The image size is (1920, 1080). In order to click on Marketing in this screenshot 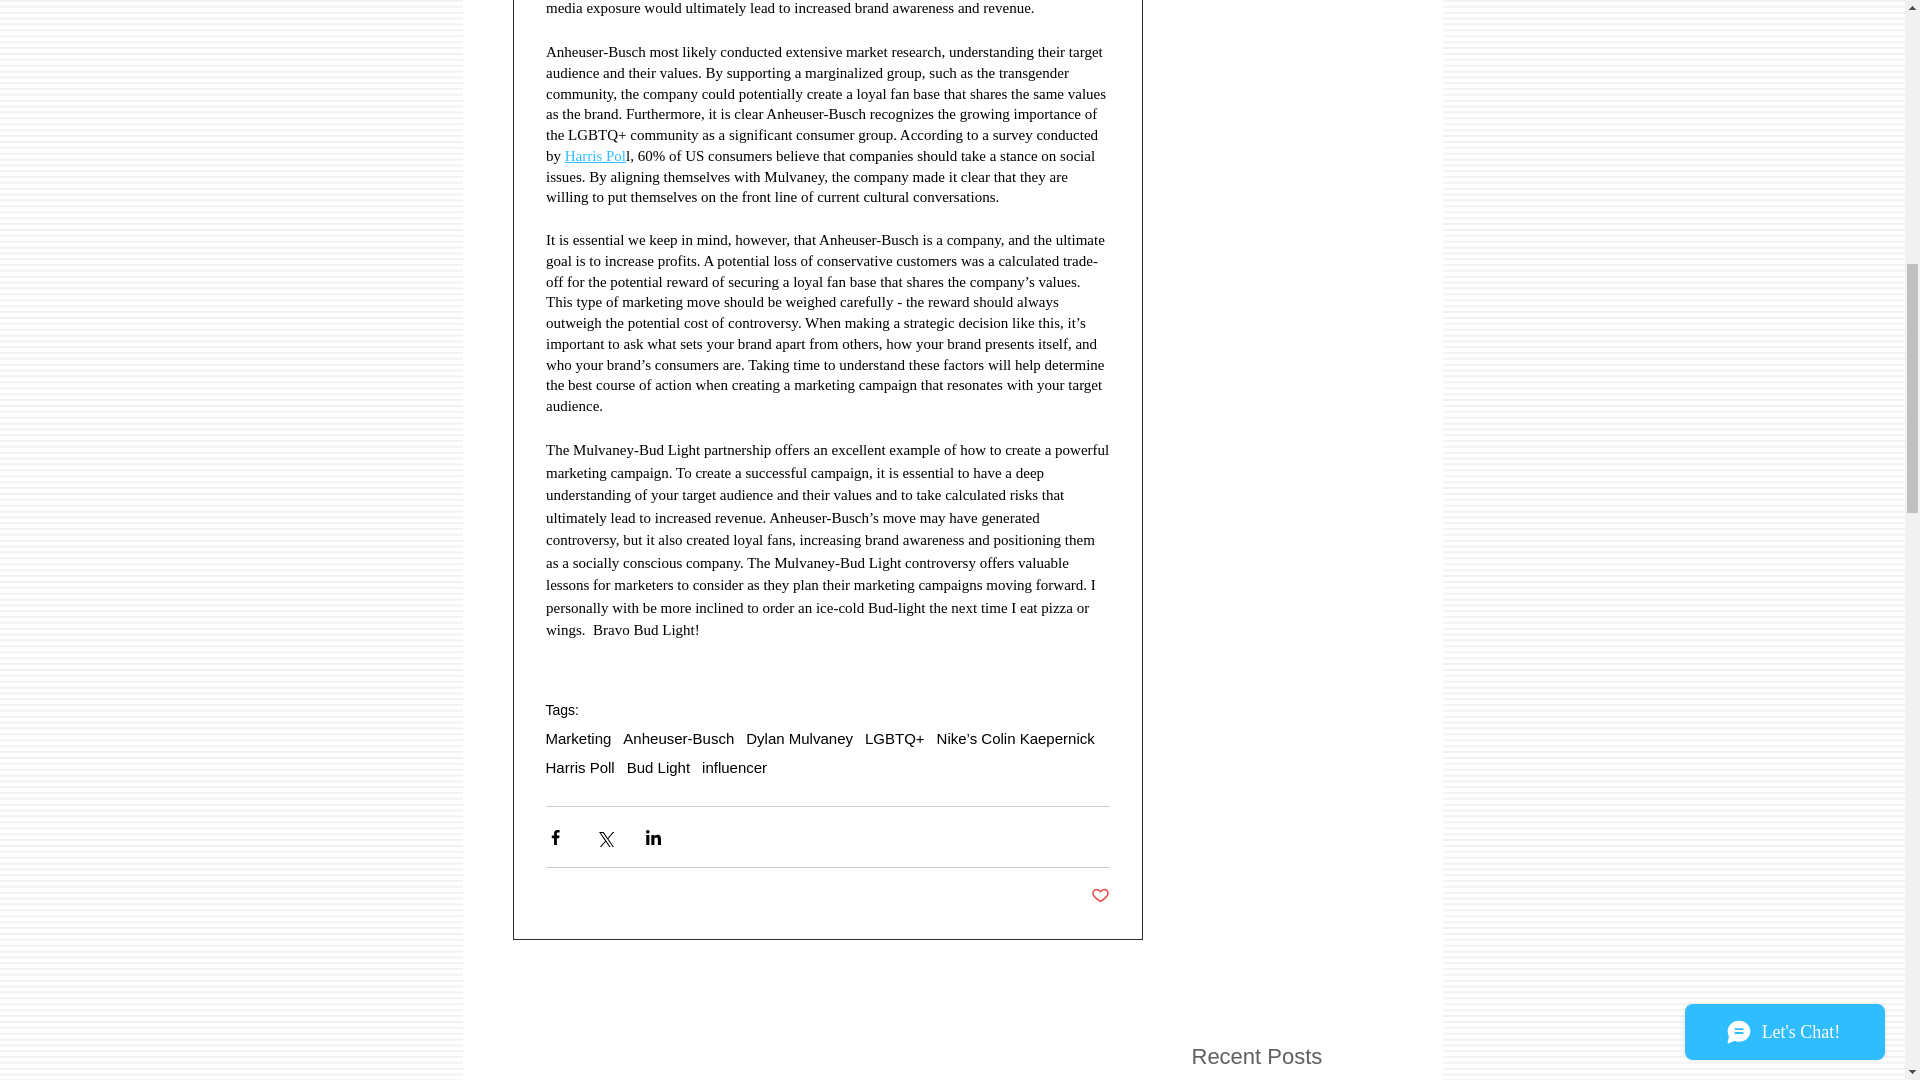, I will do `click(578, 738)`.